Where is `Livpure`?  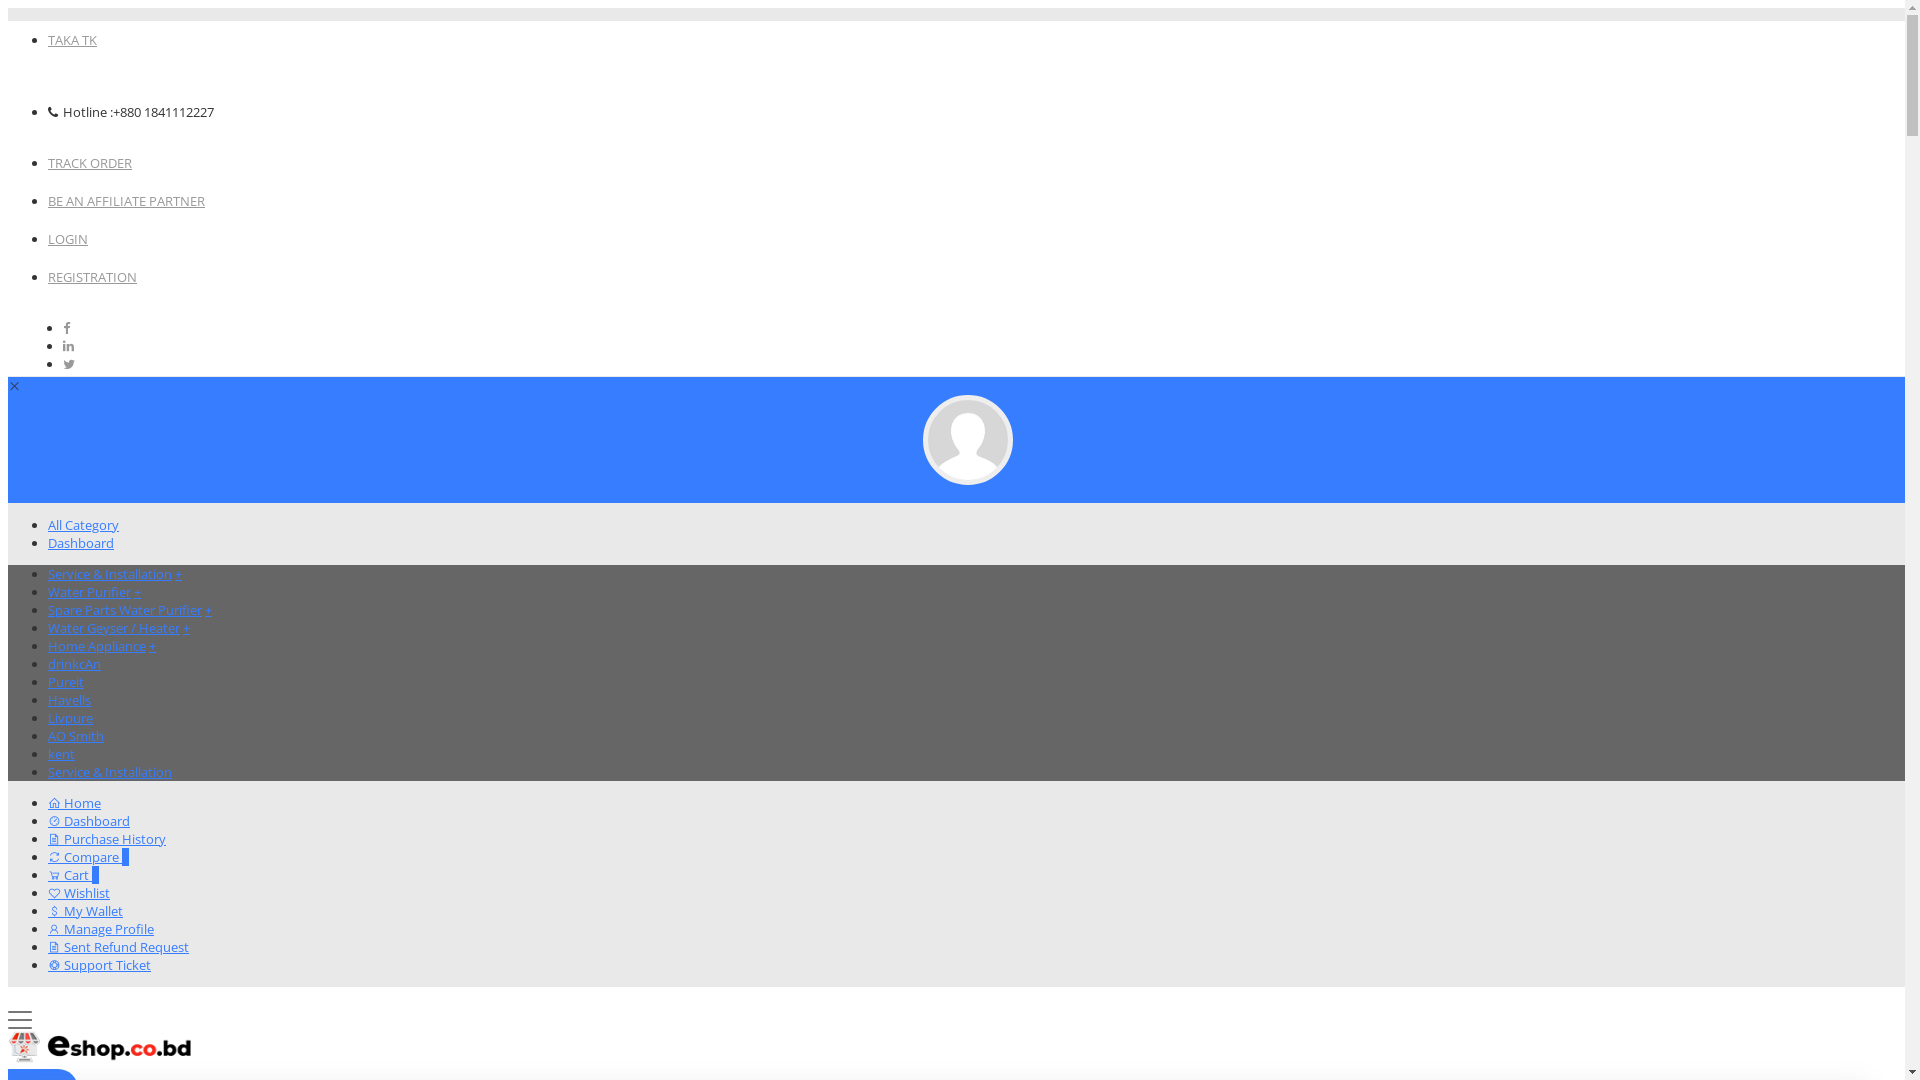
Livpure is located at coordinates (70, 718).